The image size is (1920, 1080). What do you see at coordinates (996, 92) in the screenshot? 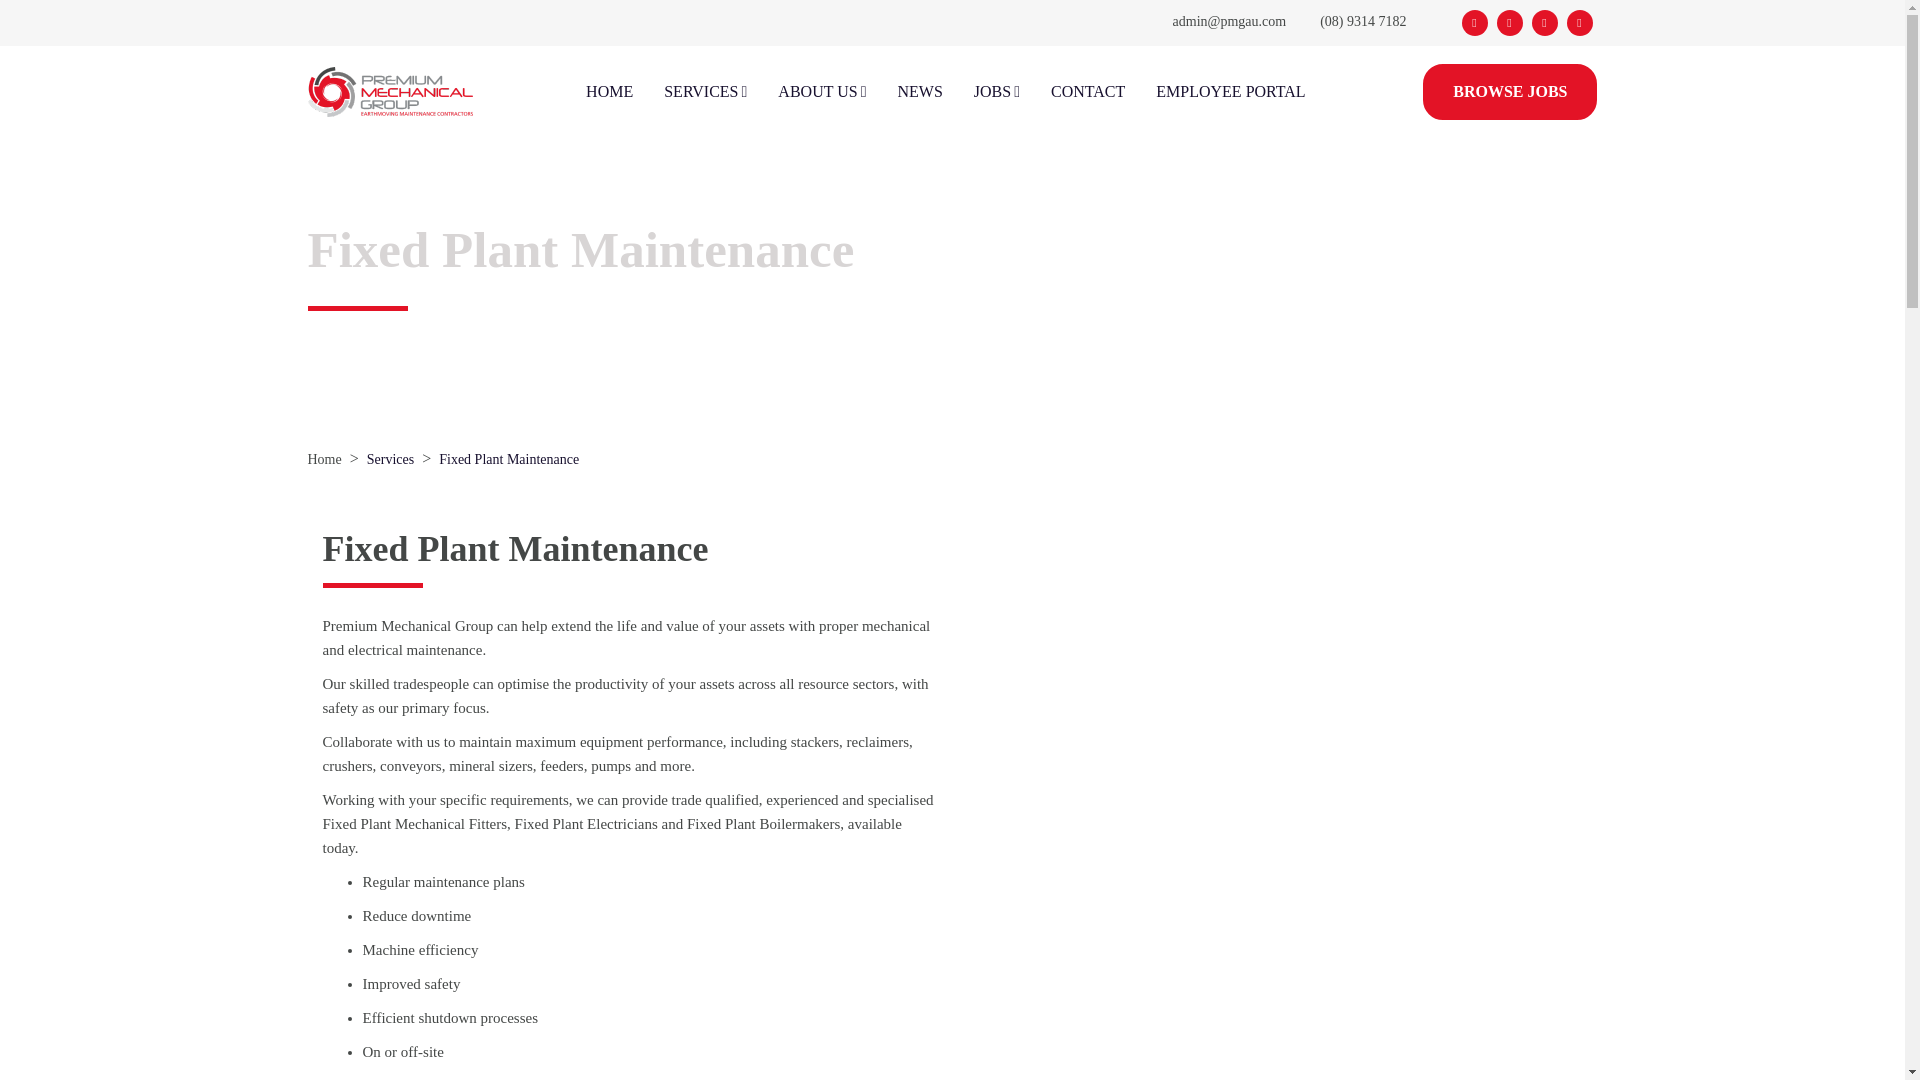
I see `JOBS` at bounding box center [996, 92].